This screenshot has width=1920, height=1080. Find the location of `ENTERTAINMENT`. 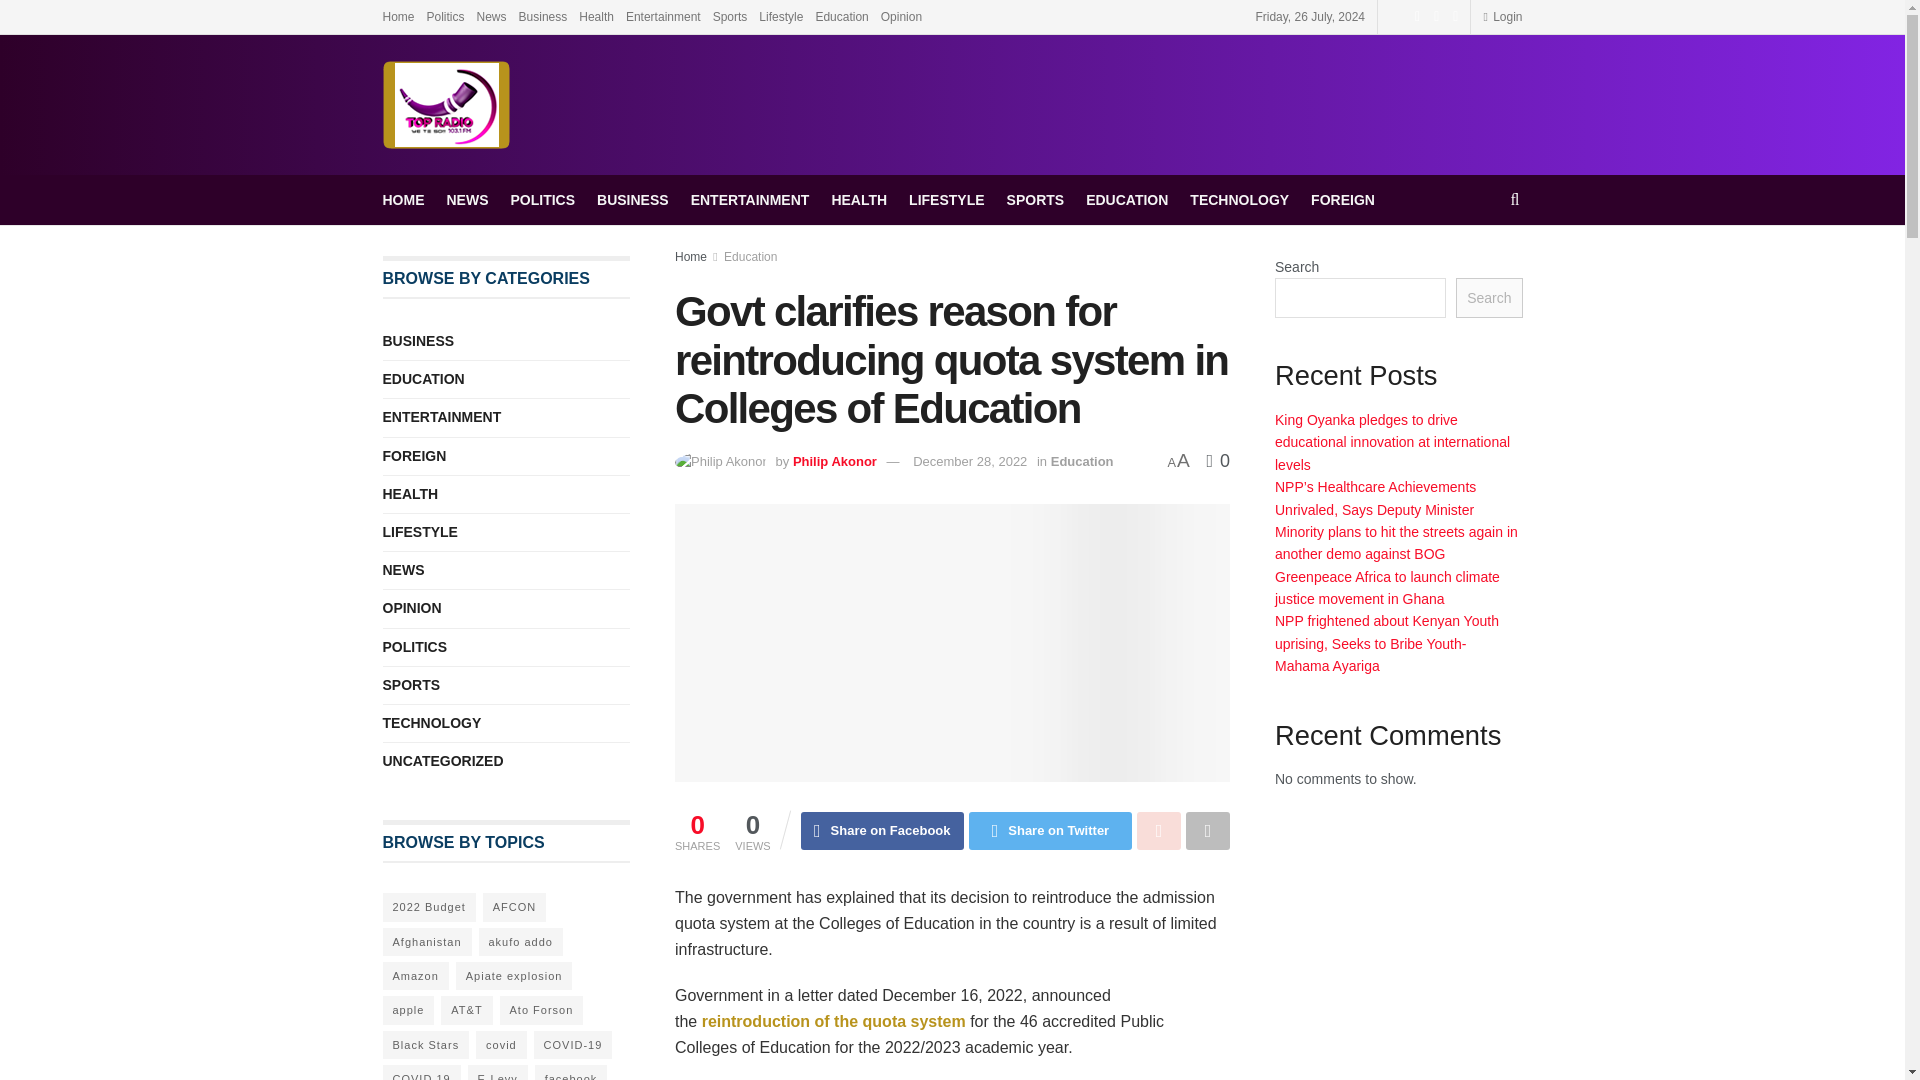

ENTERTAINMENT is located at coordinates (750, 199).